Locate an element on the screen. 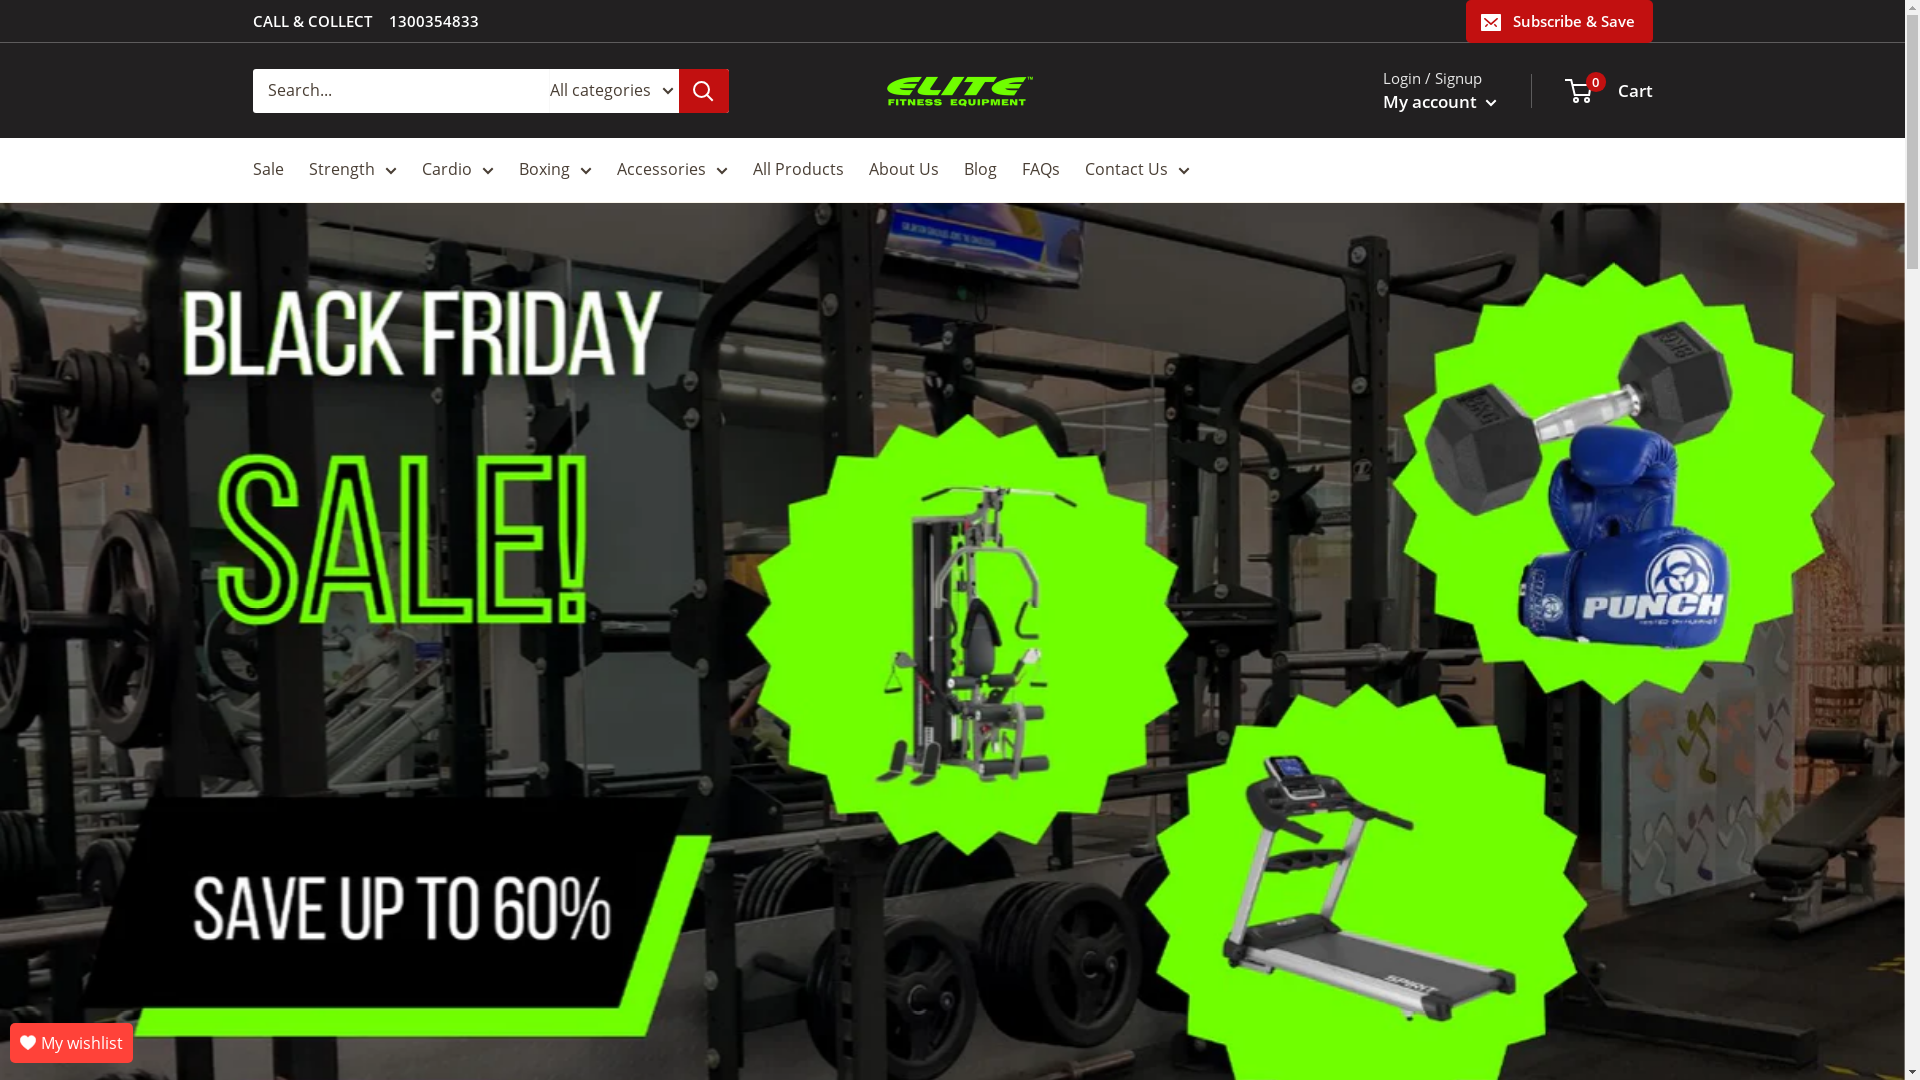 The height and width of the screenshot is (1080, 1920). All Products is located at coordinates (798, 170).